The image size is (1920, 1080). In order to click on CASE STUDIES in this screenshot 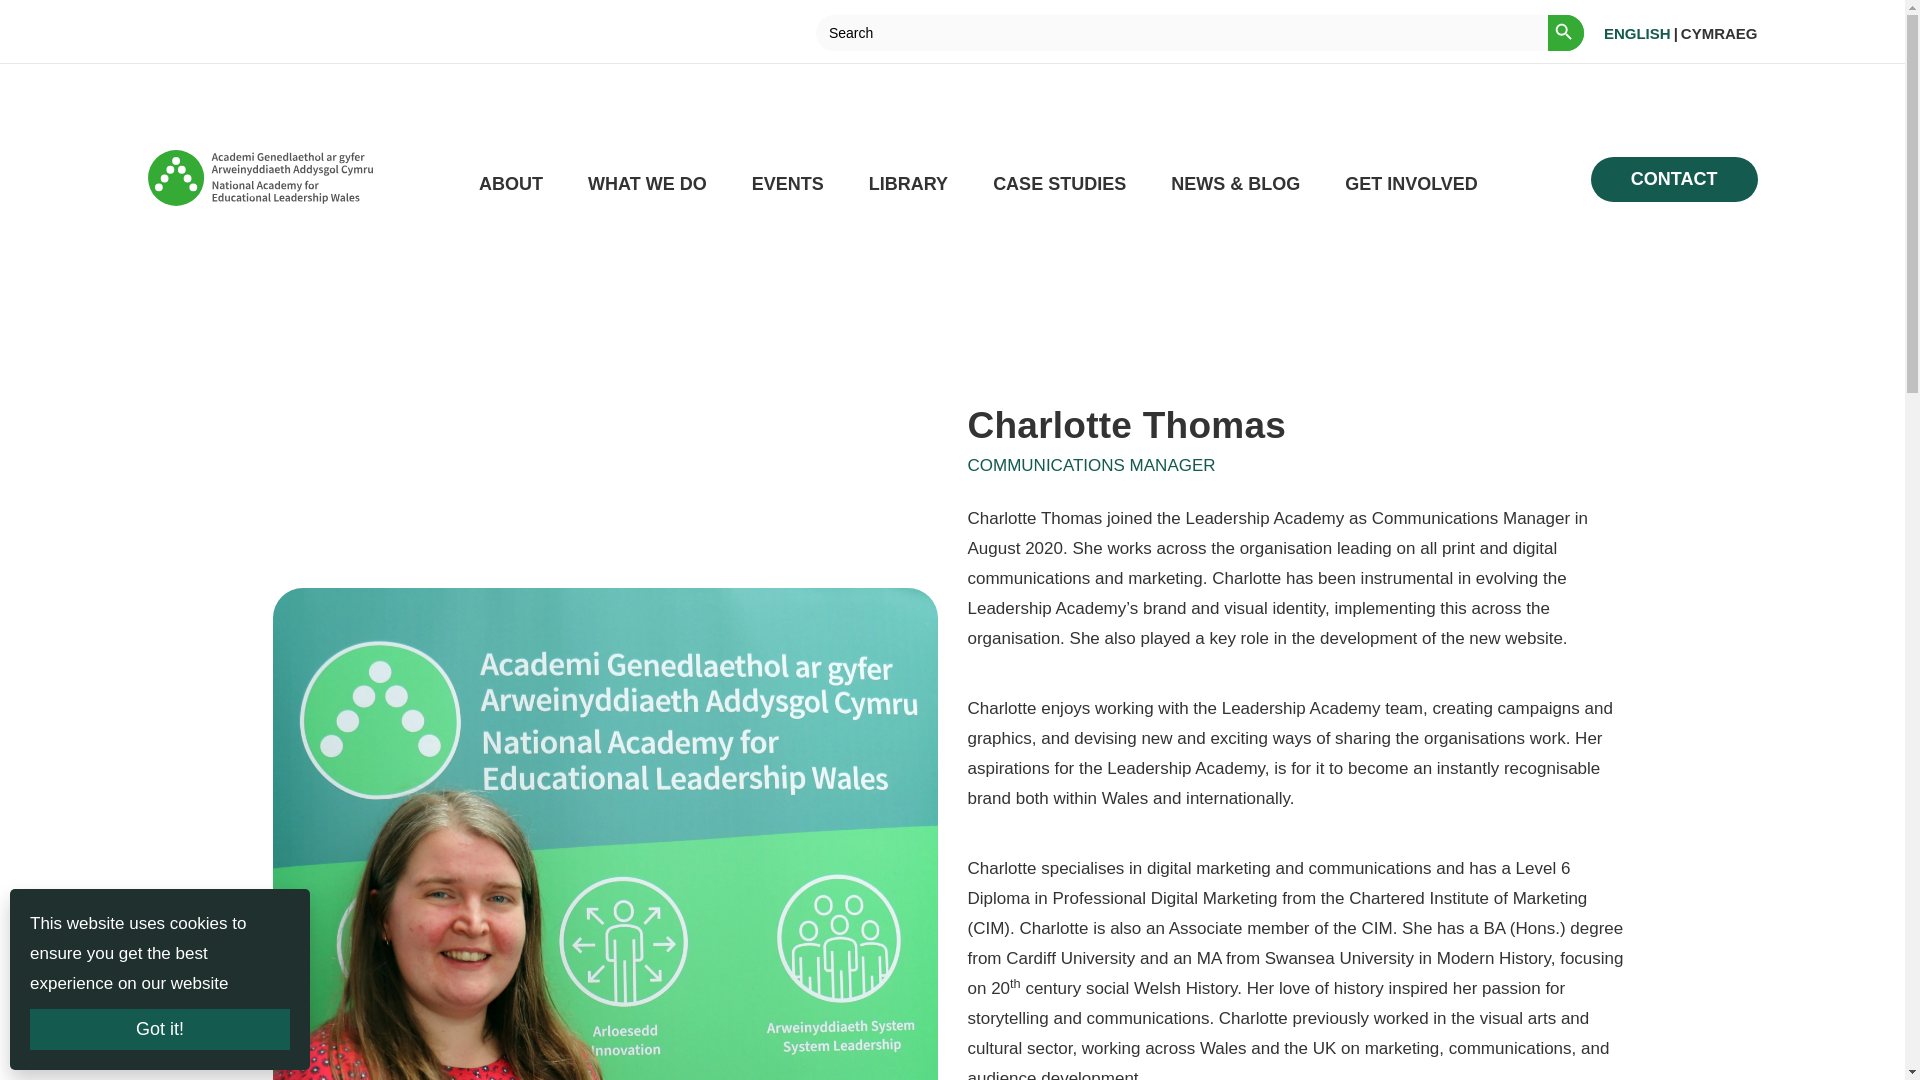, I will do `click(1058, 184)`.